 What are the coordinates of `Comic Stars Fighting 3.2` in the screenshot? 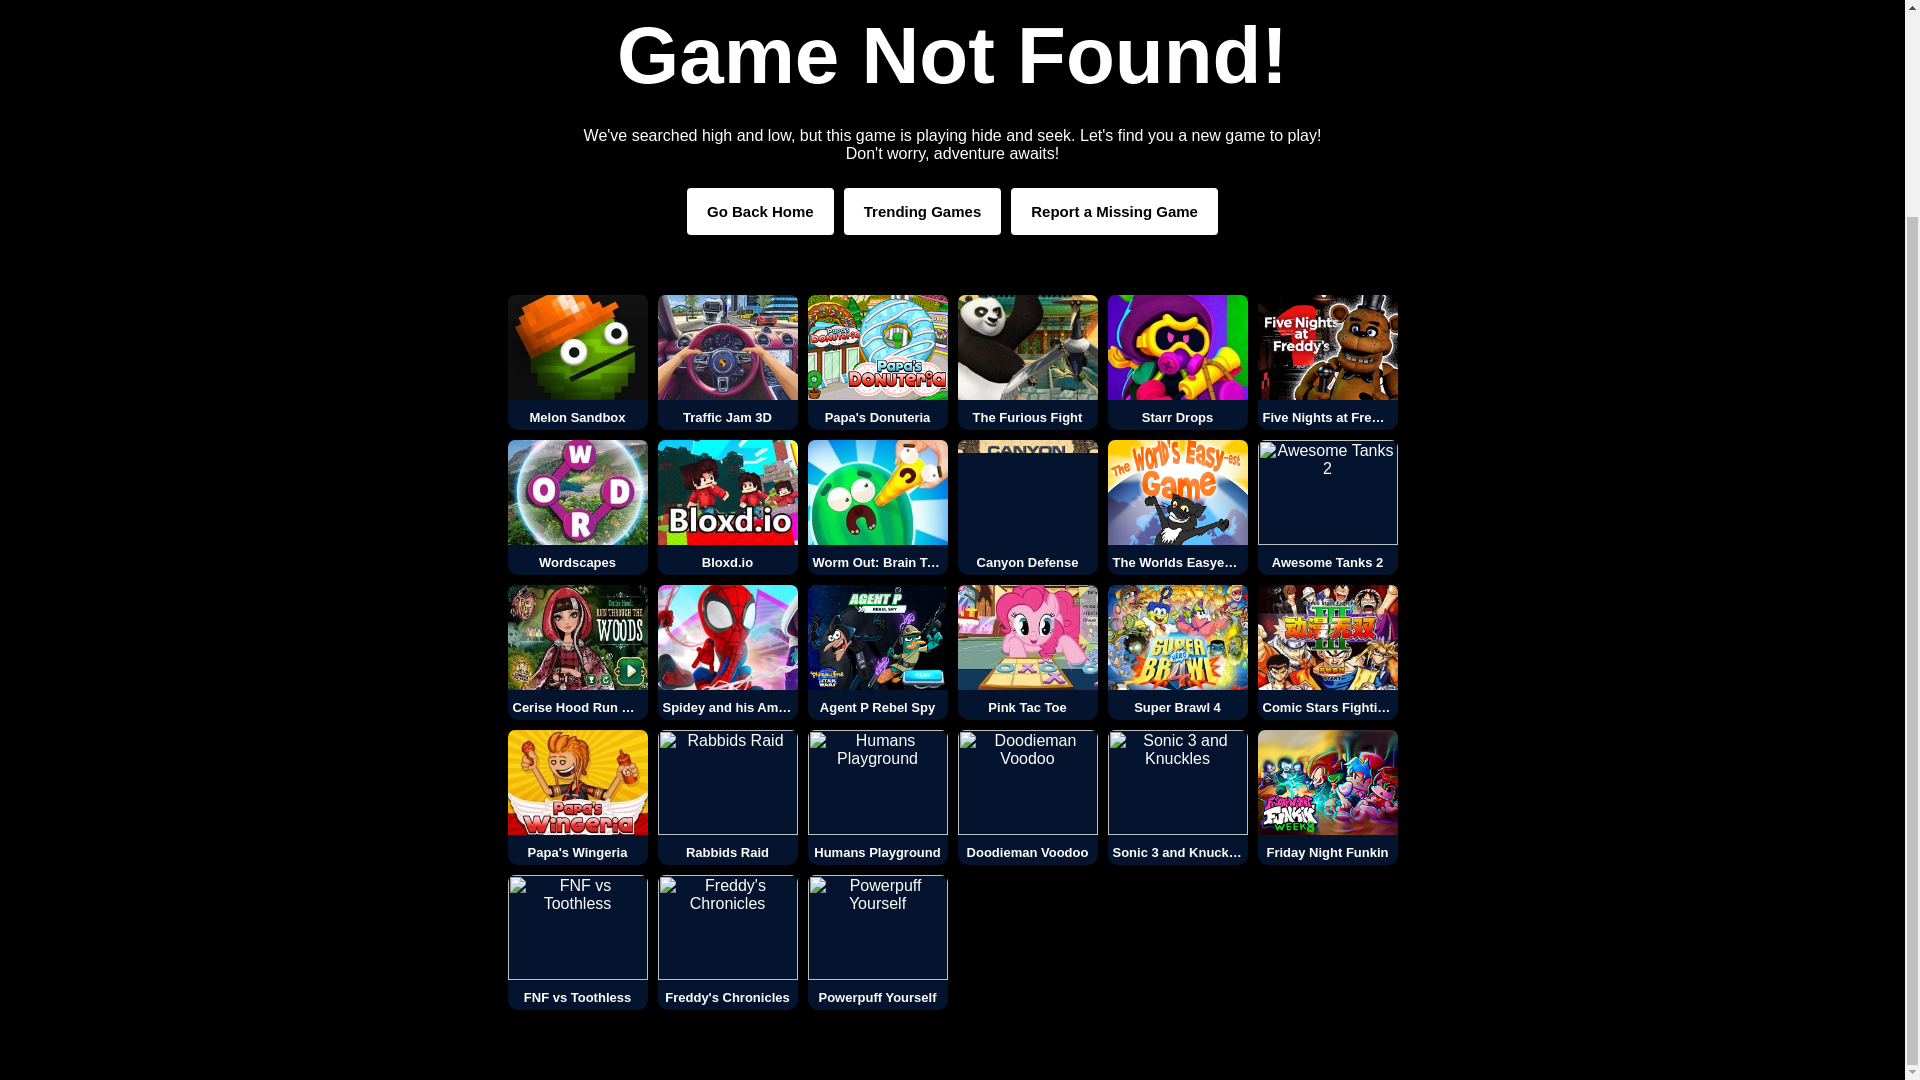 It's located at (1327, 652).